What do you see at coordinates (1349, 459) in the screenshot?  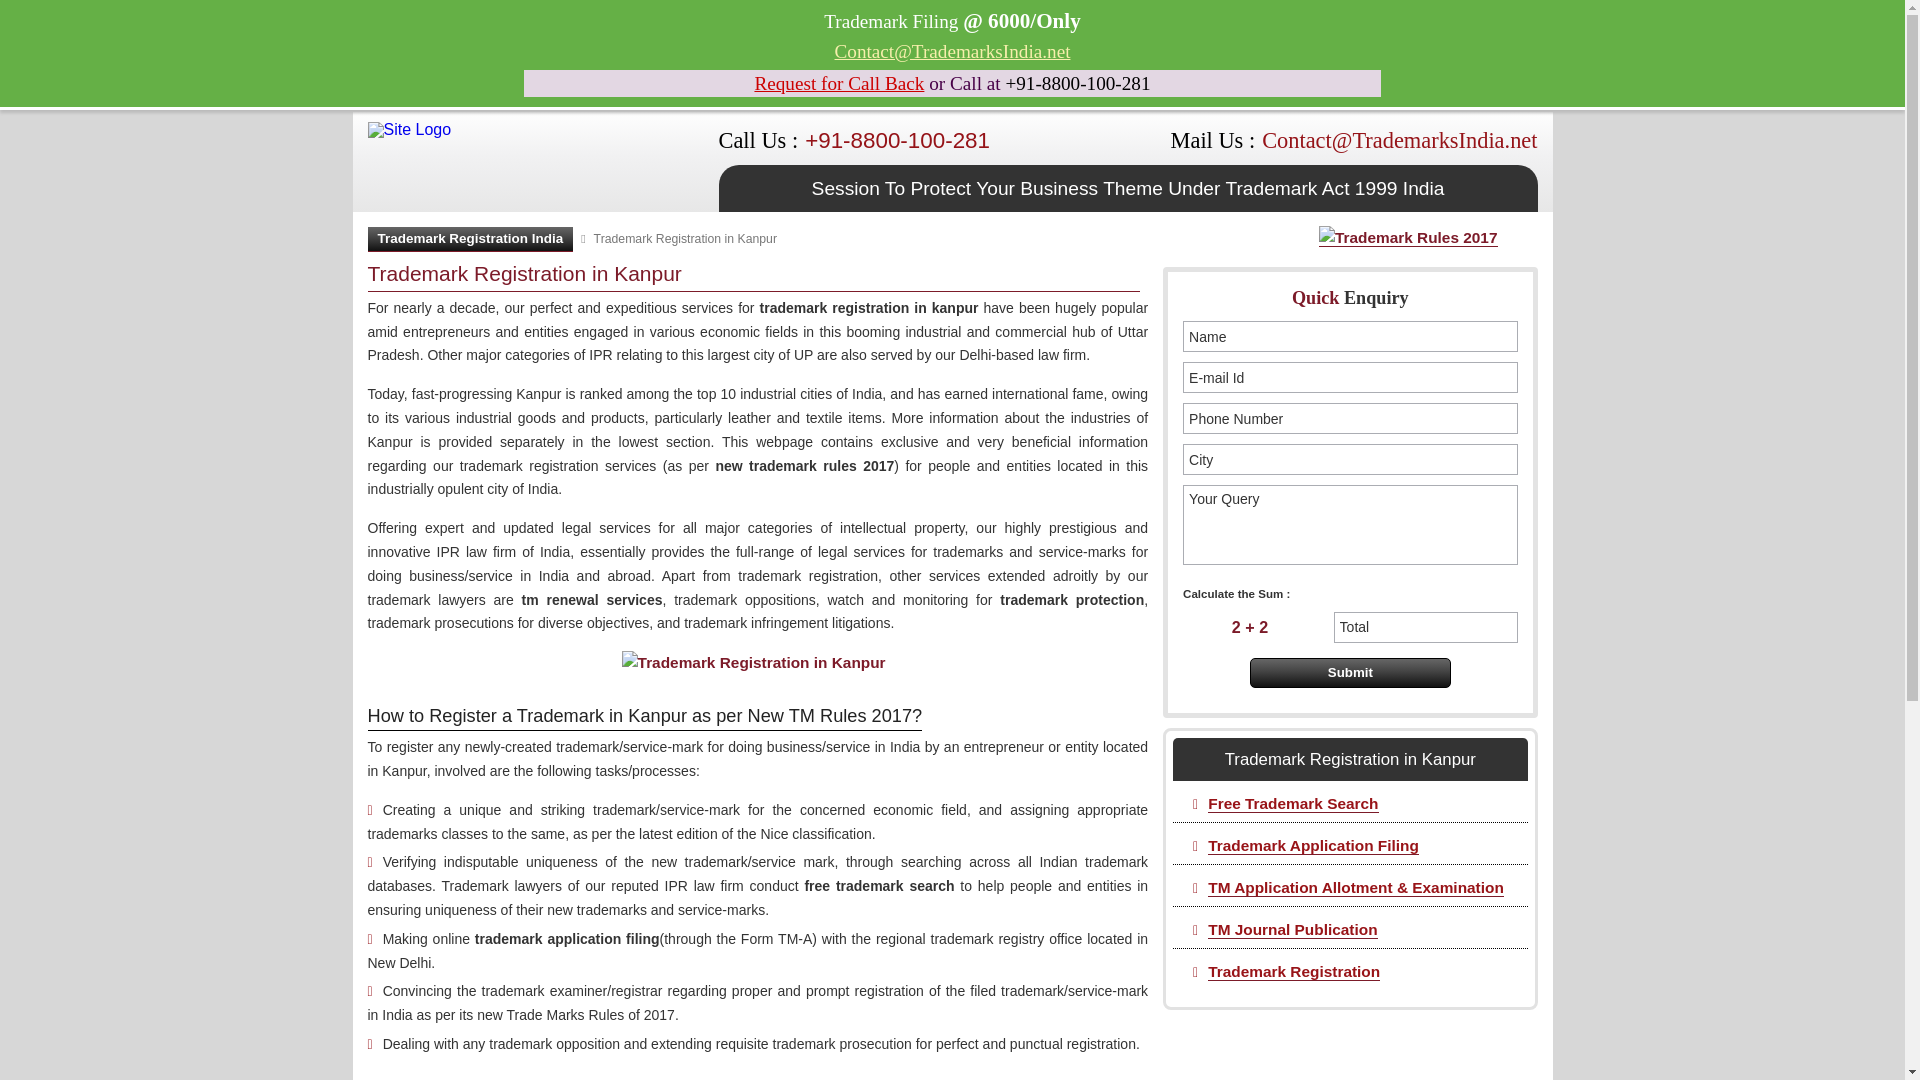 I see `City` at bounding box center [1349, 459].